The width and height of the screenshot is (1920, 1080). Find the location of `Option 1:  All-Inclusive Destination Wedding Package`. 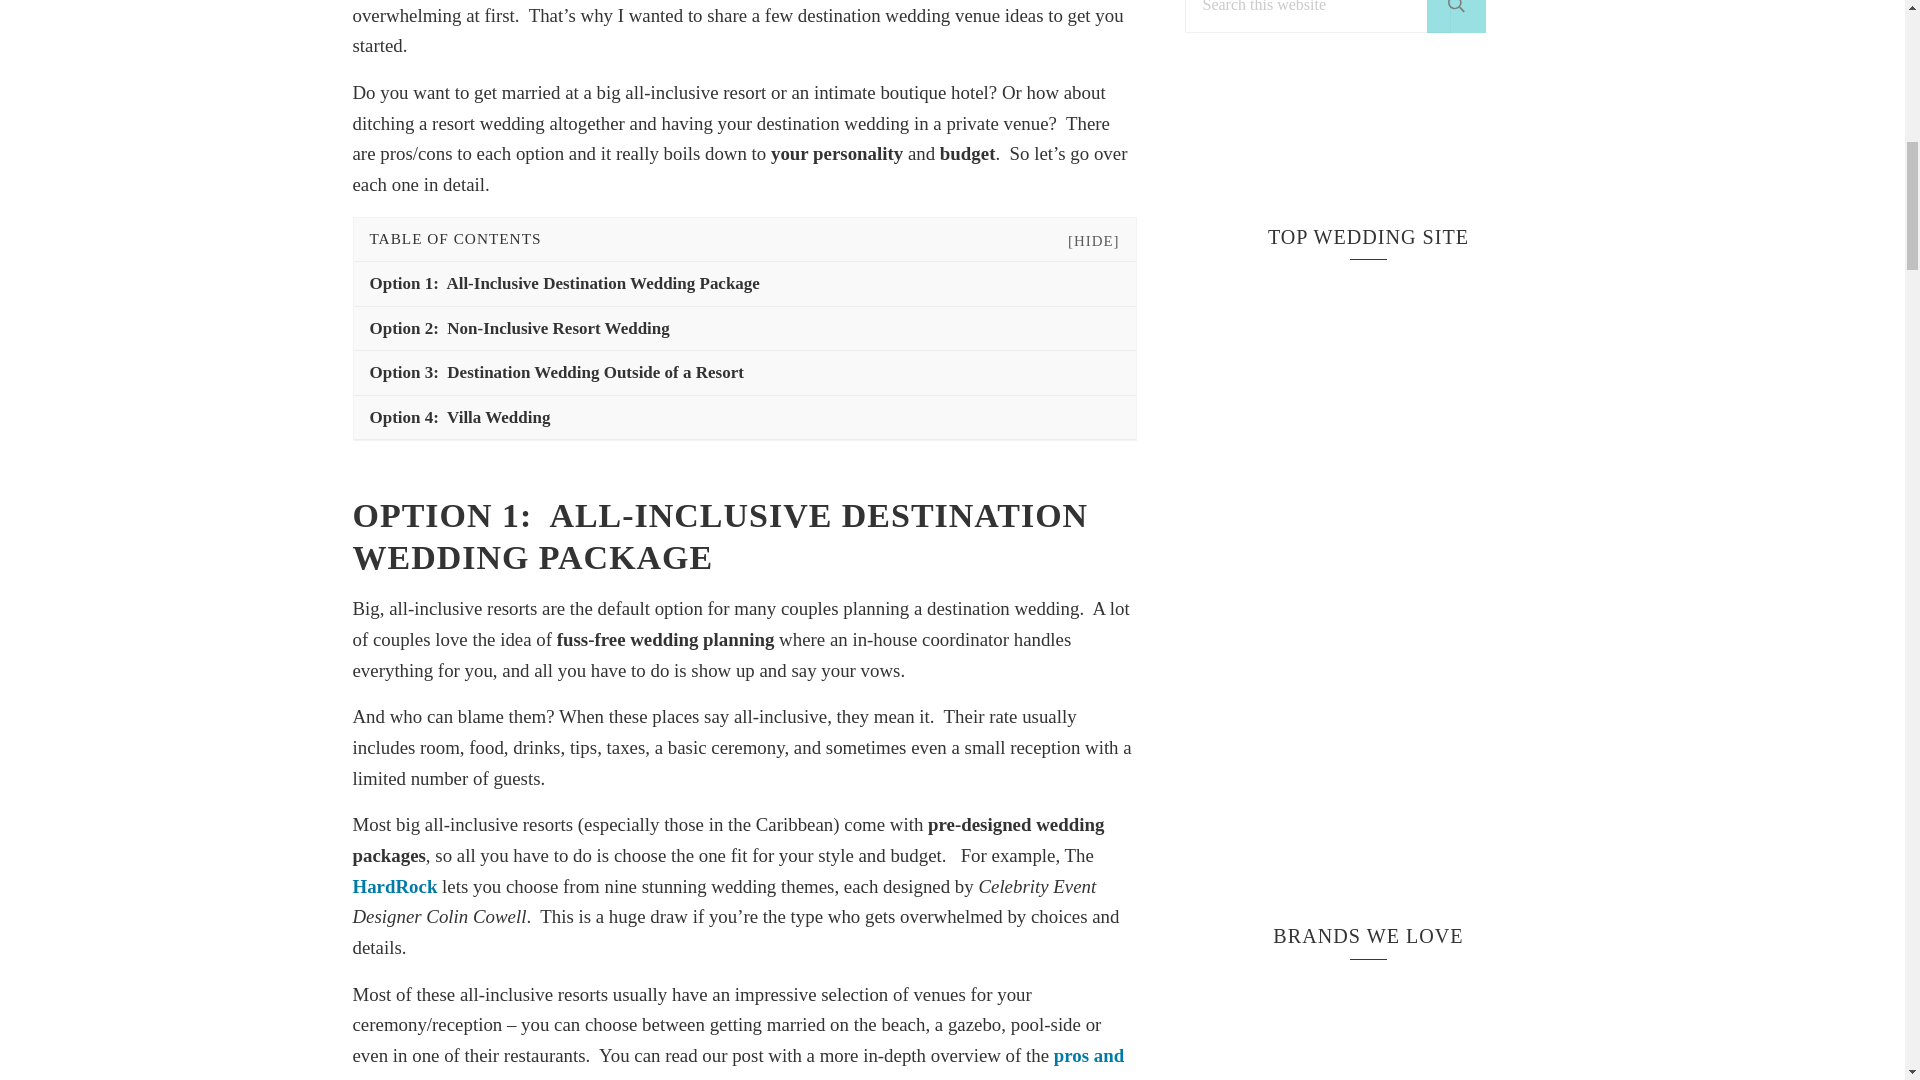

Option 1:  All-Inclusive Destination Wedding Package is located at coordinates (744, 284).